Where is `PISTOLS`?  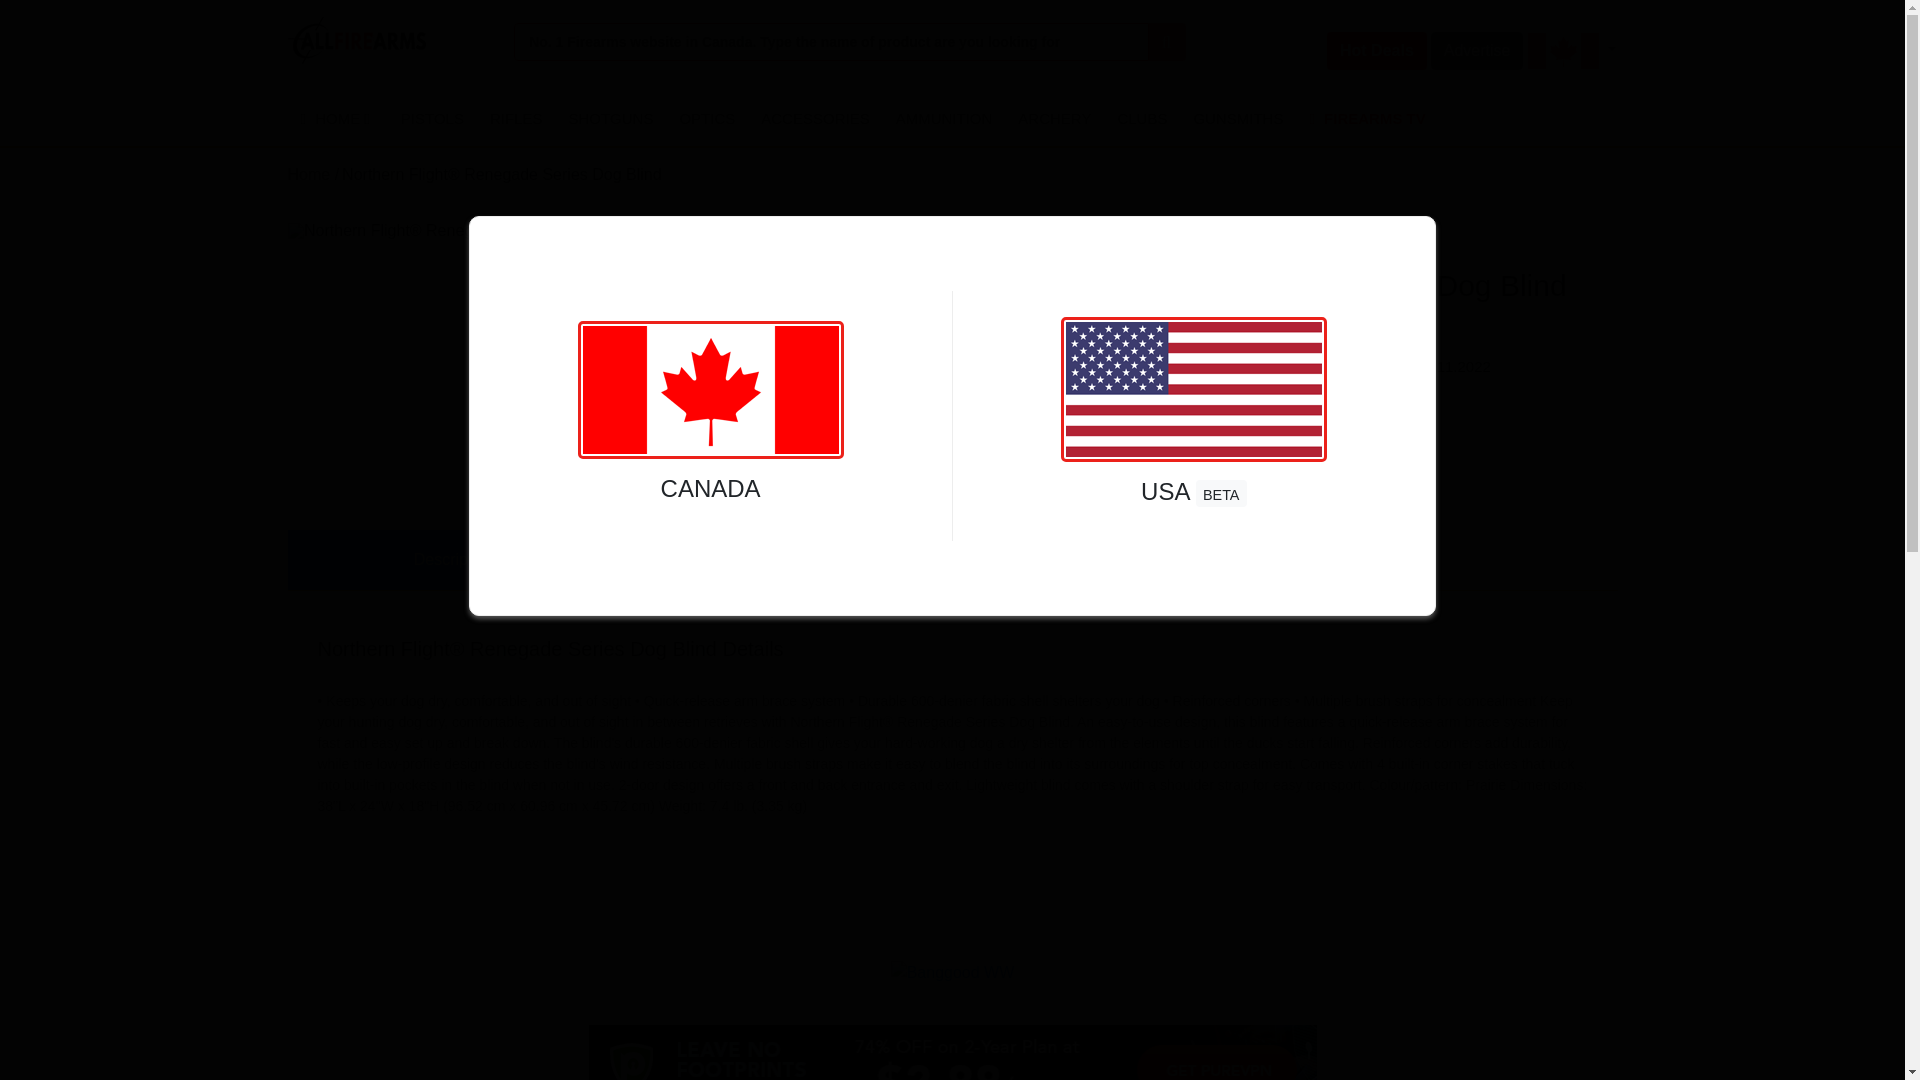
PISTOLS is located at coordinates (432, 118).